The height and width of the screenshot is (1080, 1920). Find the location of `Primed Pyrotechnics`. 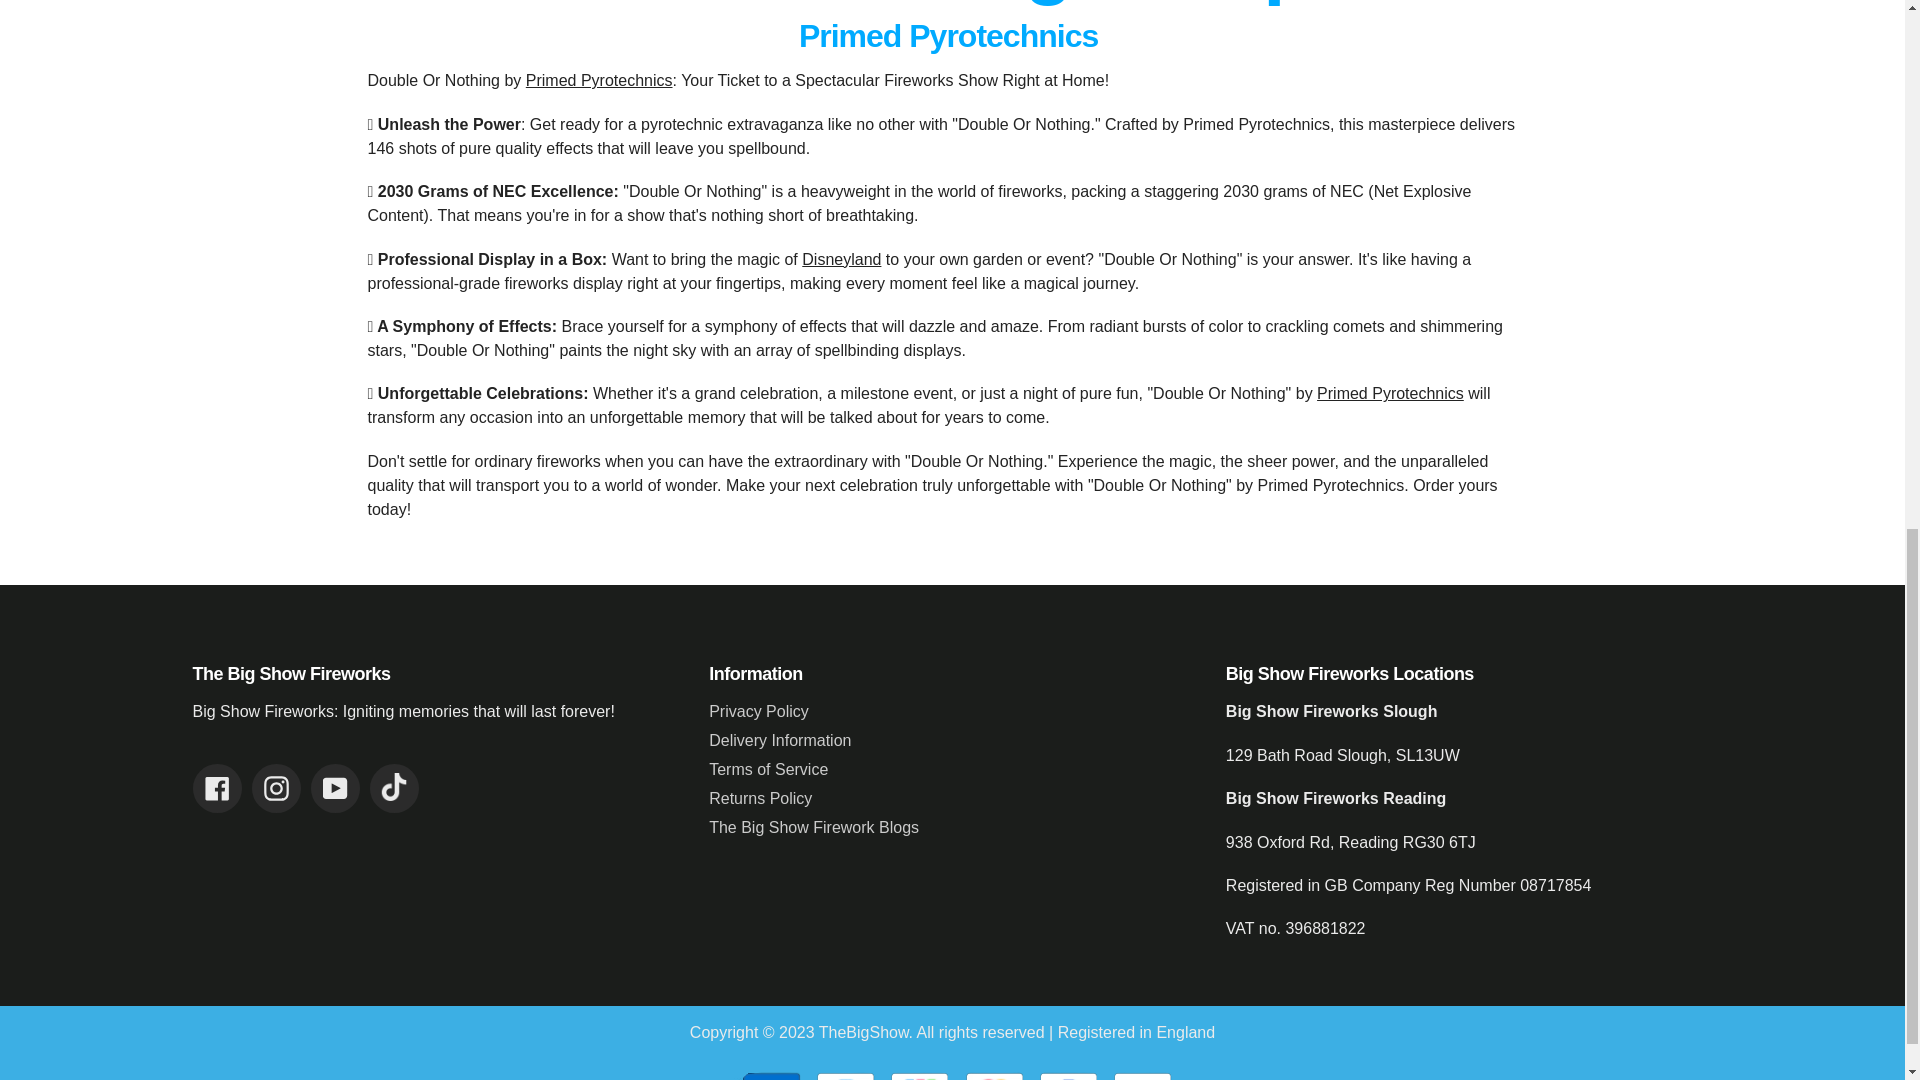

Primed Pyrotechnics is located at coordinates (600, 80).